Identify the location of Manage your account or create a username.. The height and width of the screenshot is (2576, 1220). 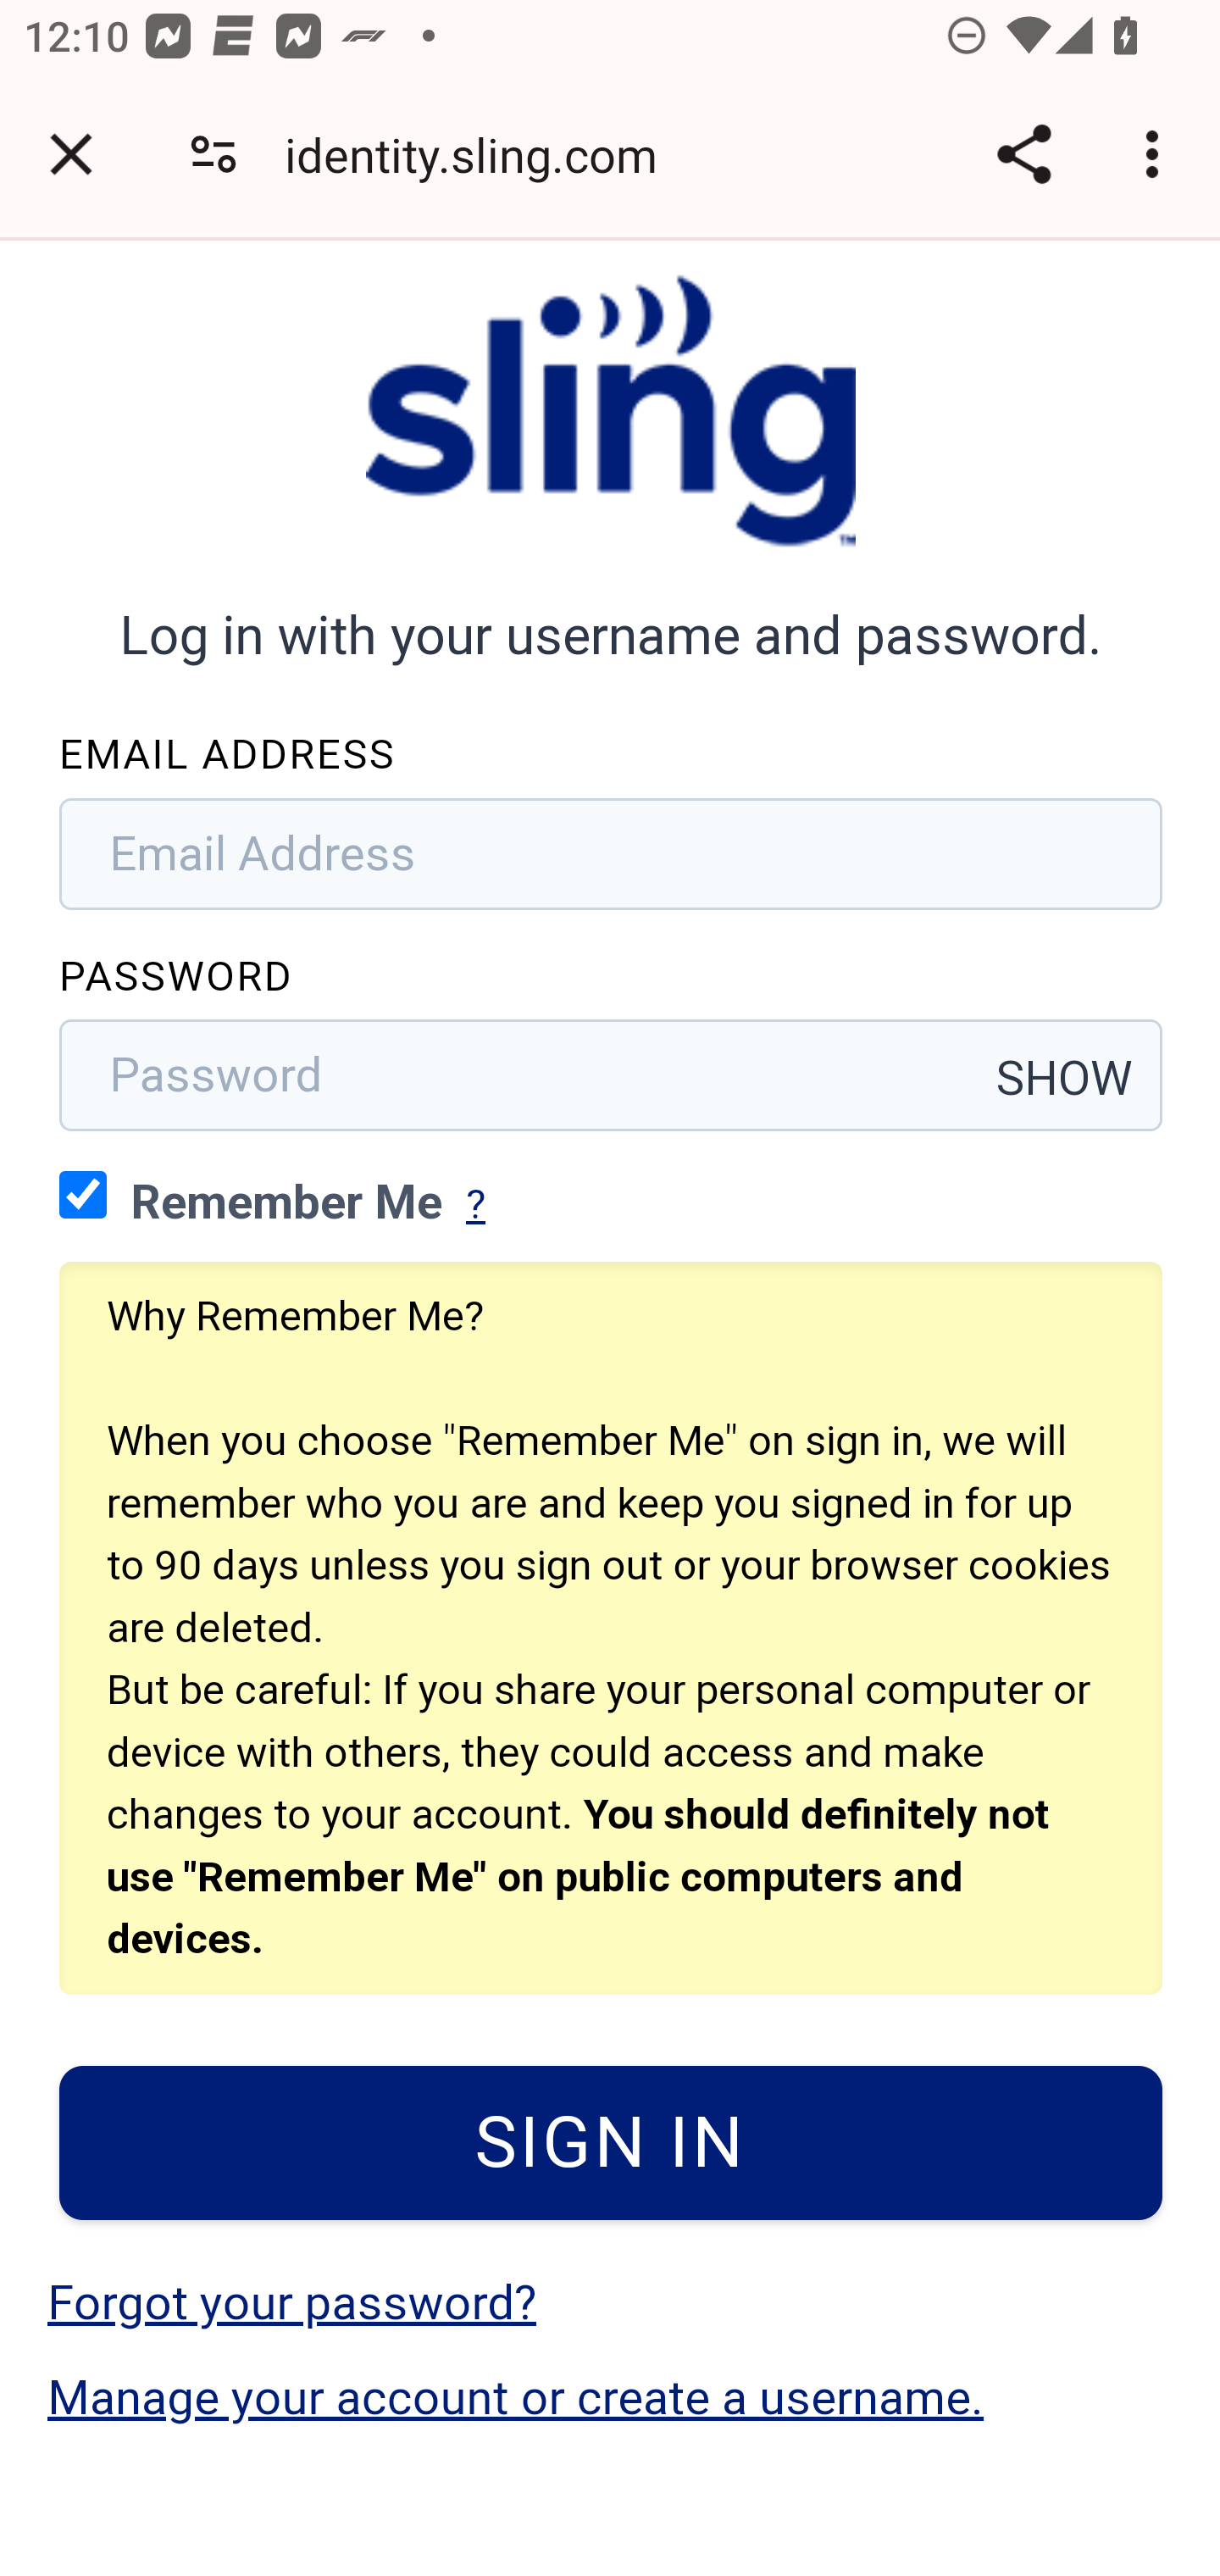
(516, 2398).